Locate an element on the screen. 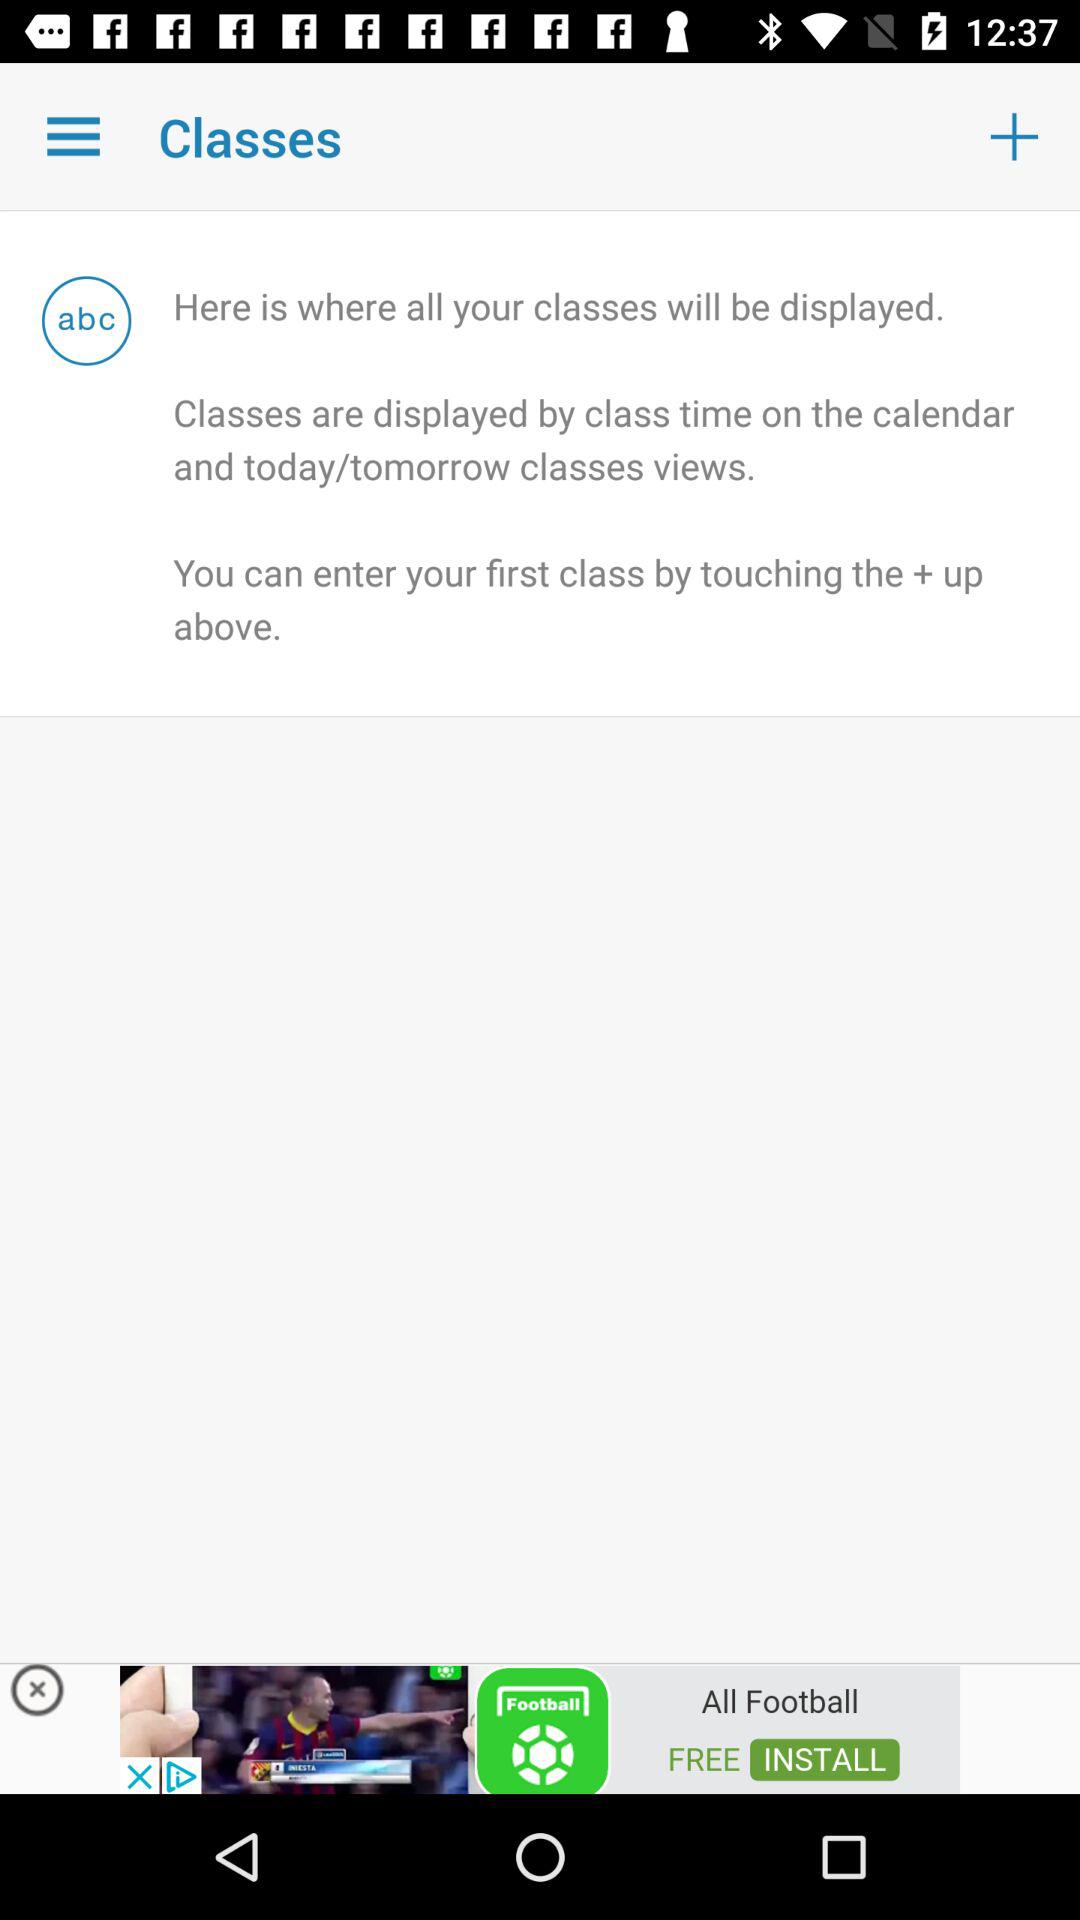 The width and height of the screenshot is (1080, 1920). tap for menu is located at coordinates (74, 136).